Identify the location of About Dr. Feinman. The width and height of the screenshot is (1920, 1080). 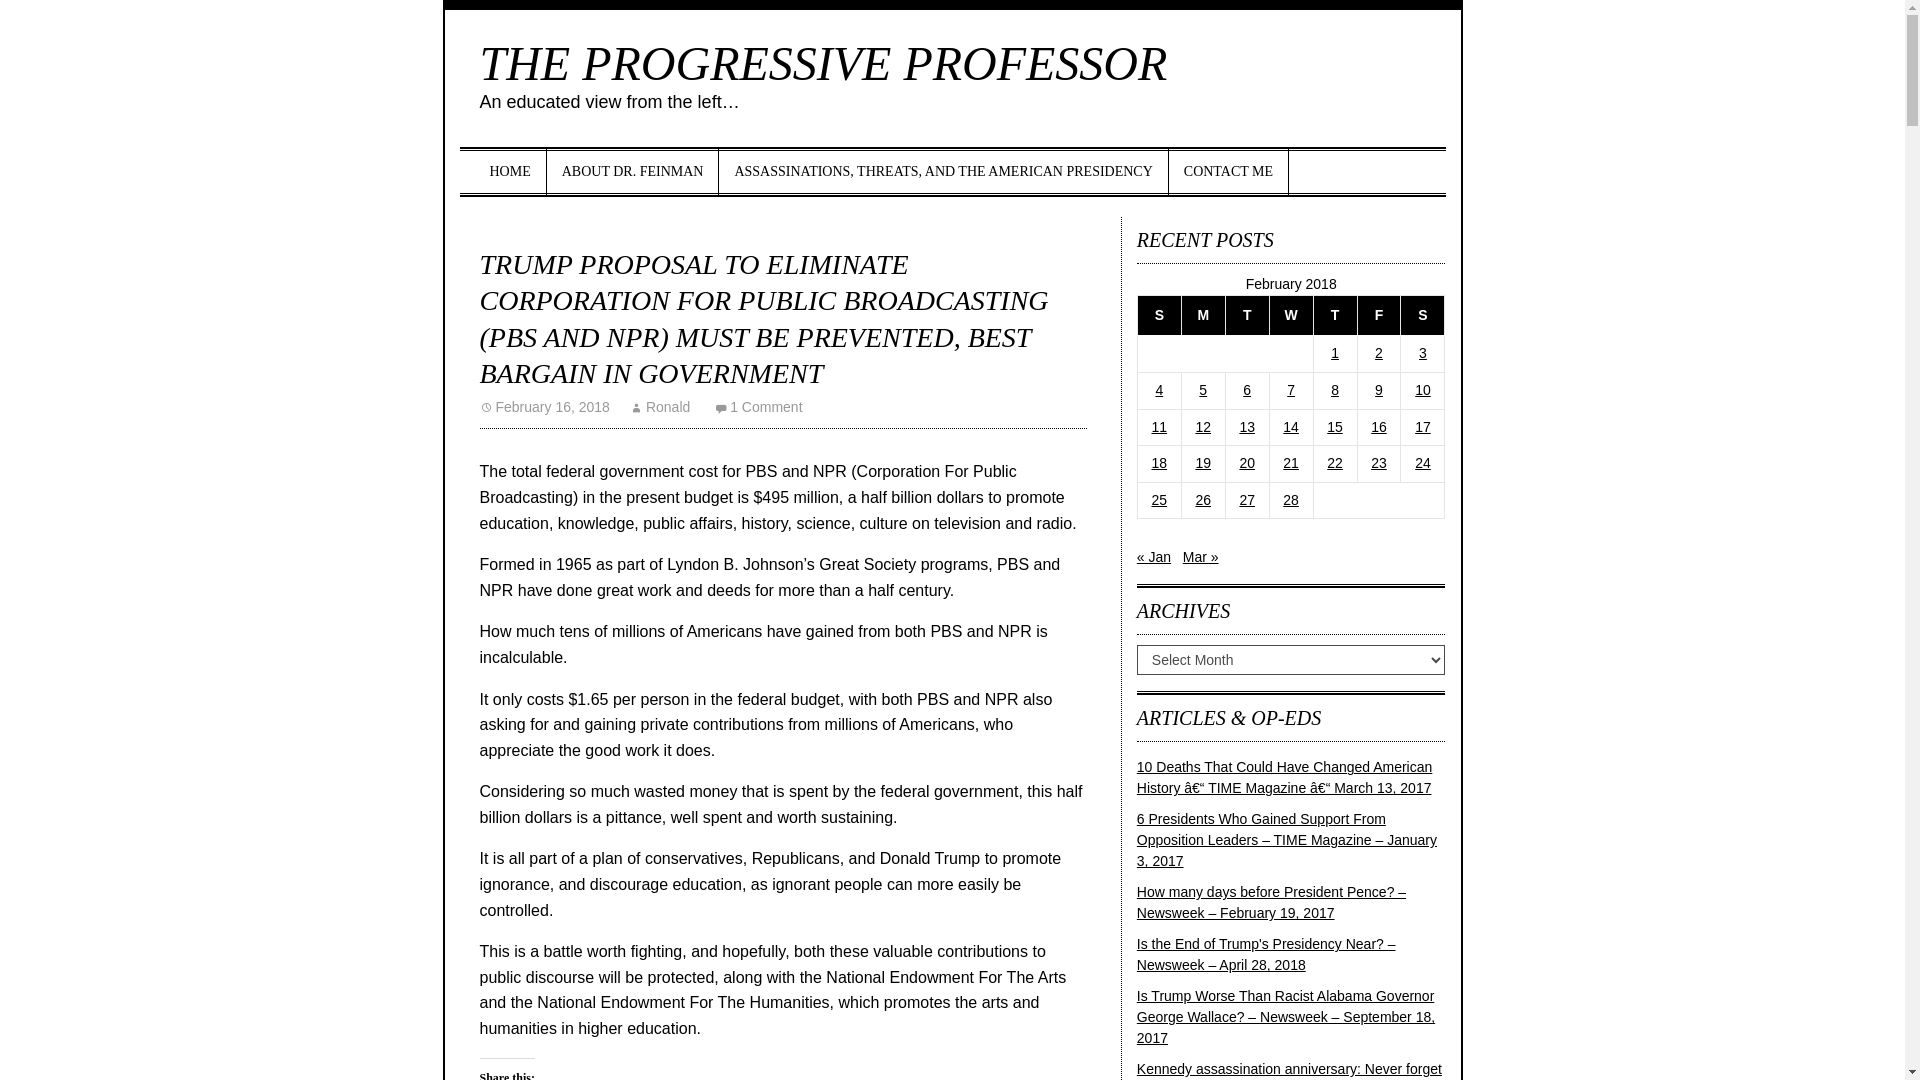
(634, 171).